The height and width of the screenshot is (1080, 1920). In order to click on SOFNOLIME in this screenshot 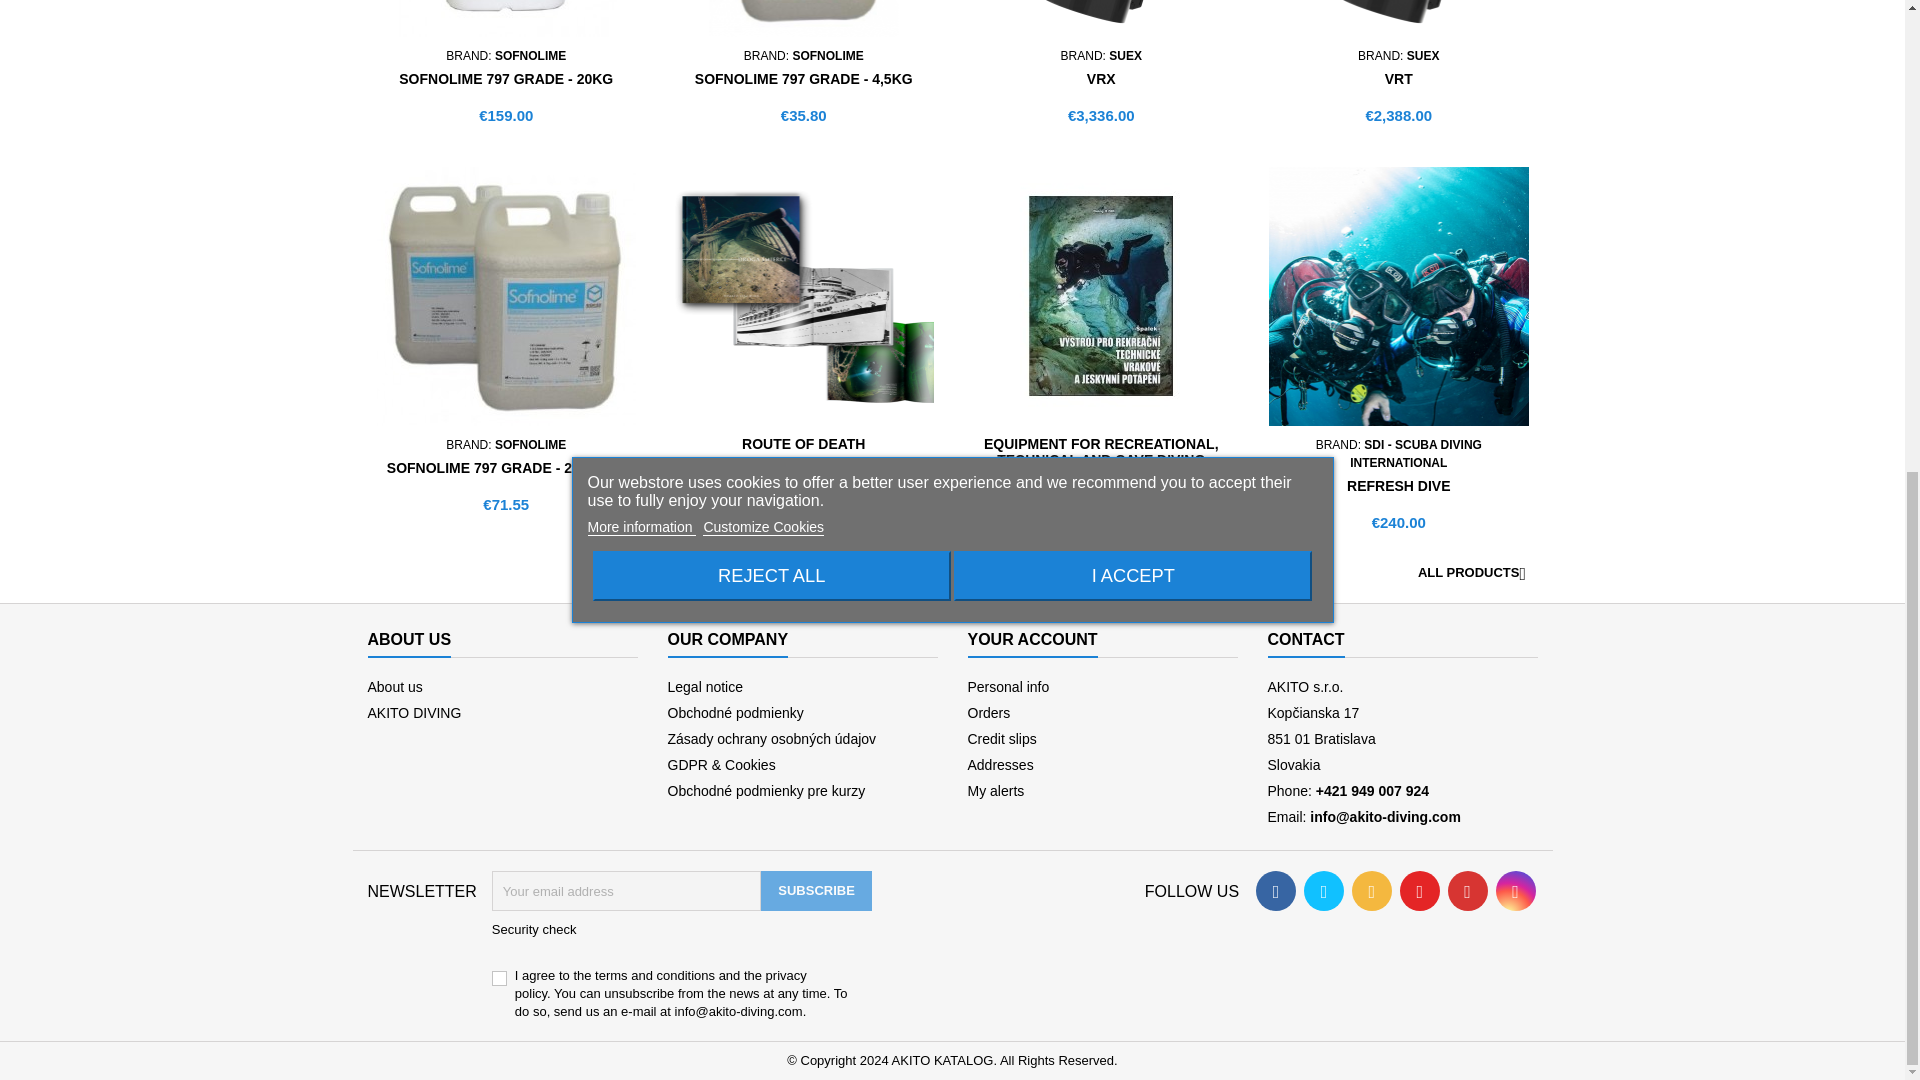, I will do `click(826, 55)`.